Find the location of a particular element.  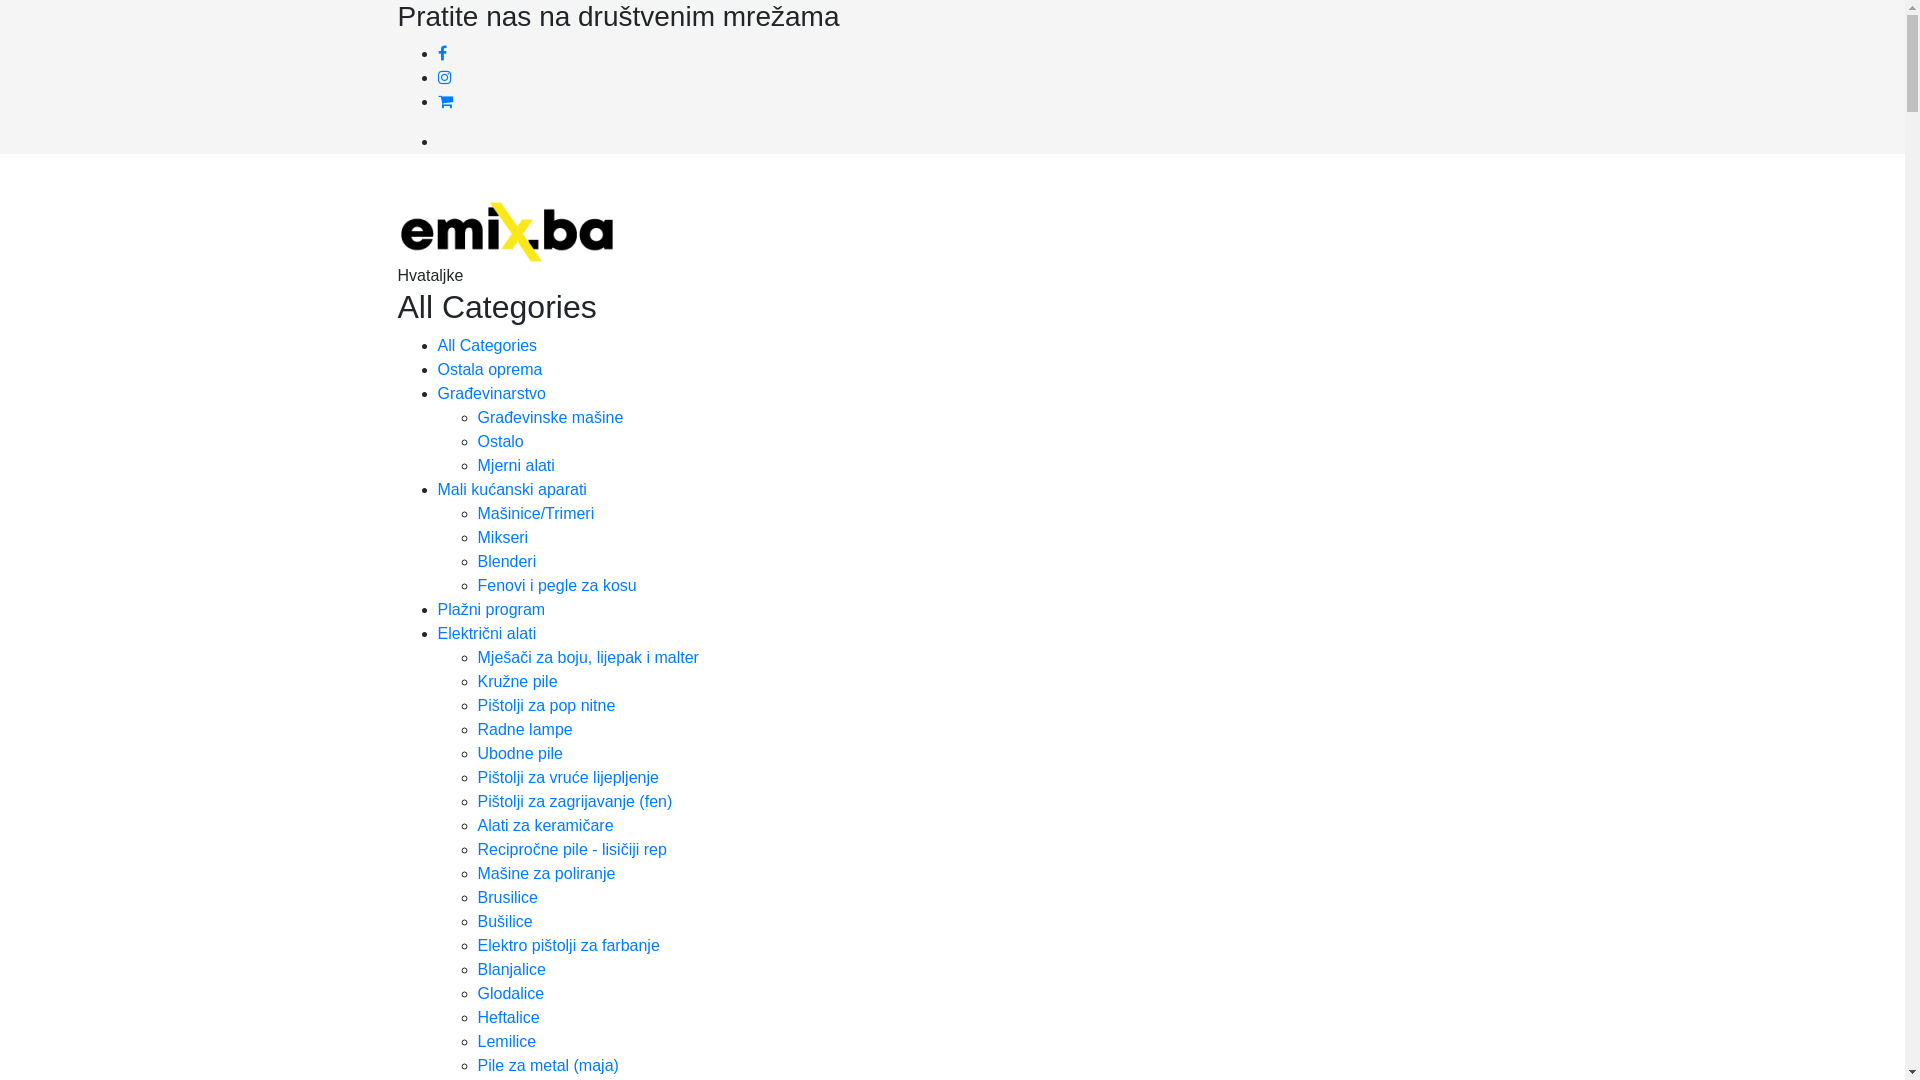

Rss is located at coordinates (446, 102).